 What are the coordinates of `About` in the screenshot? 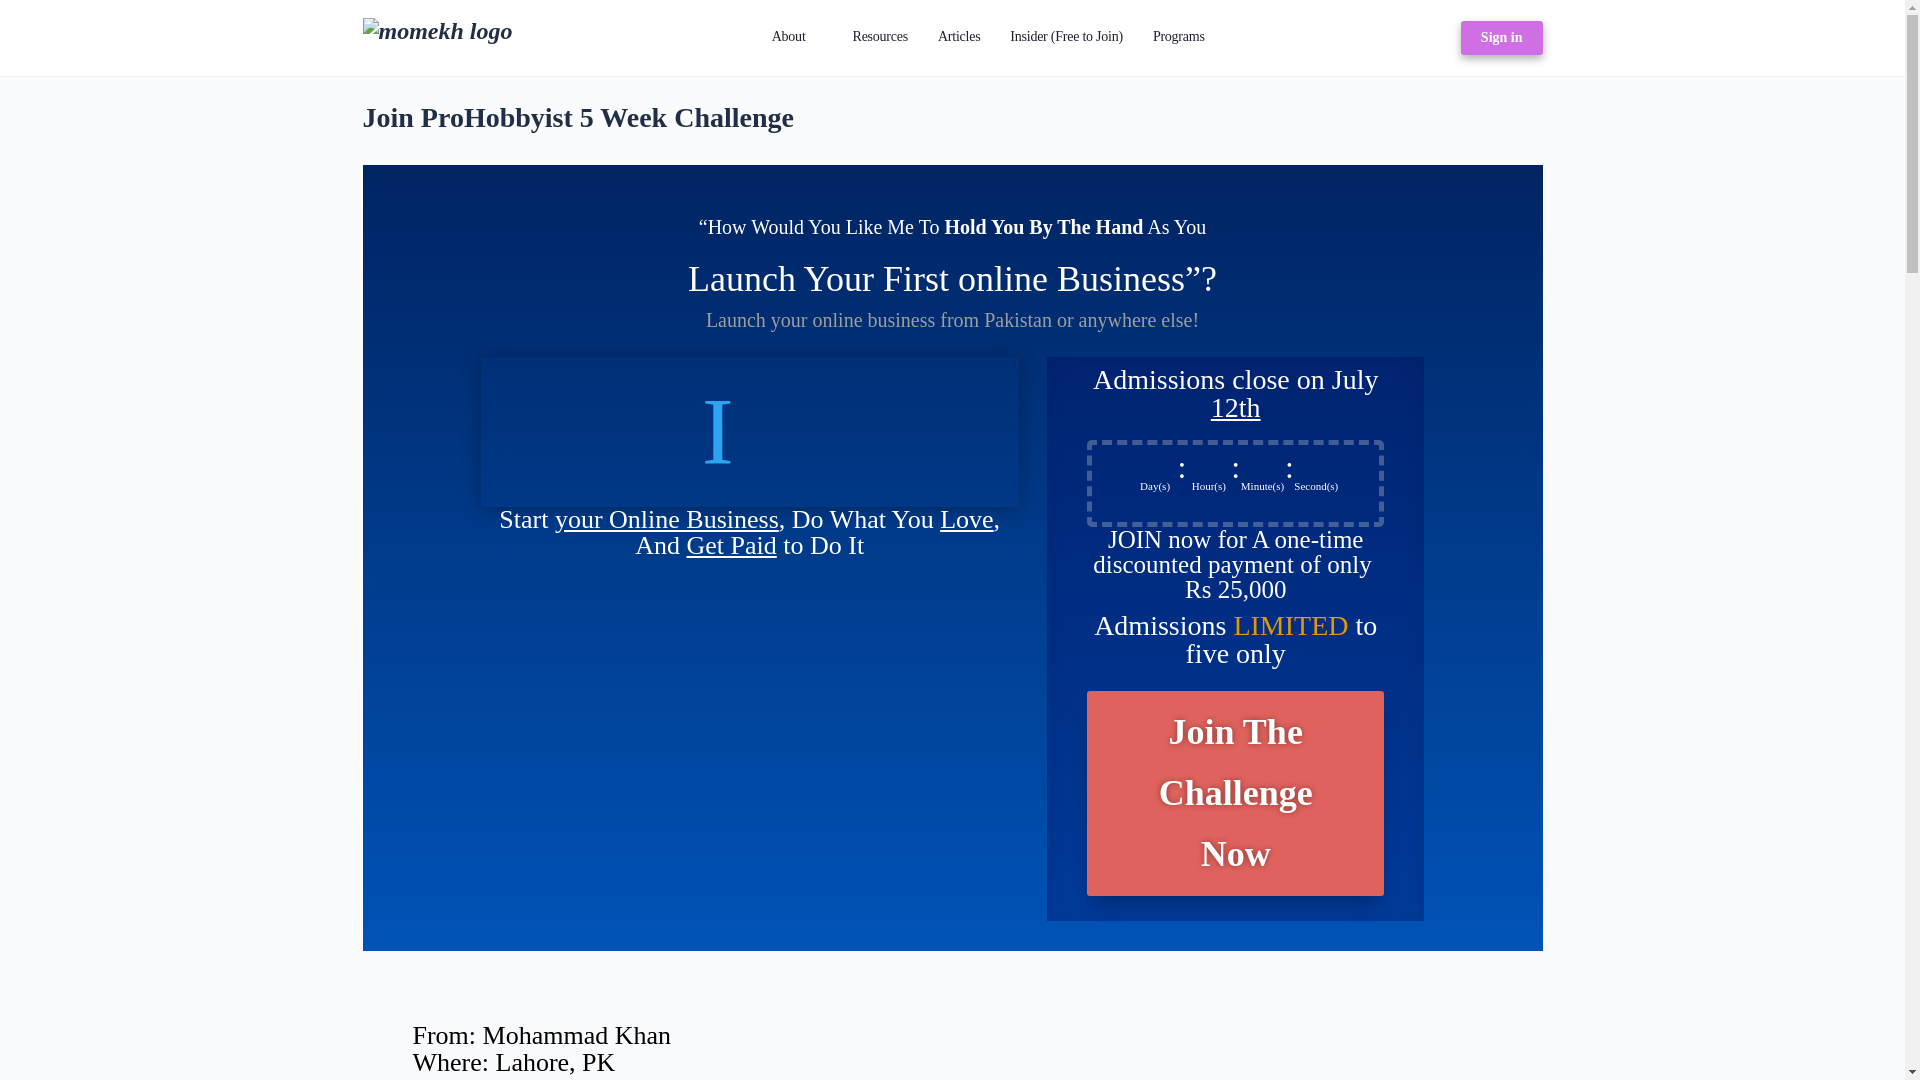 It's located at (798, 38).